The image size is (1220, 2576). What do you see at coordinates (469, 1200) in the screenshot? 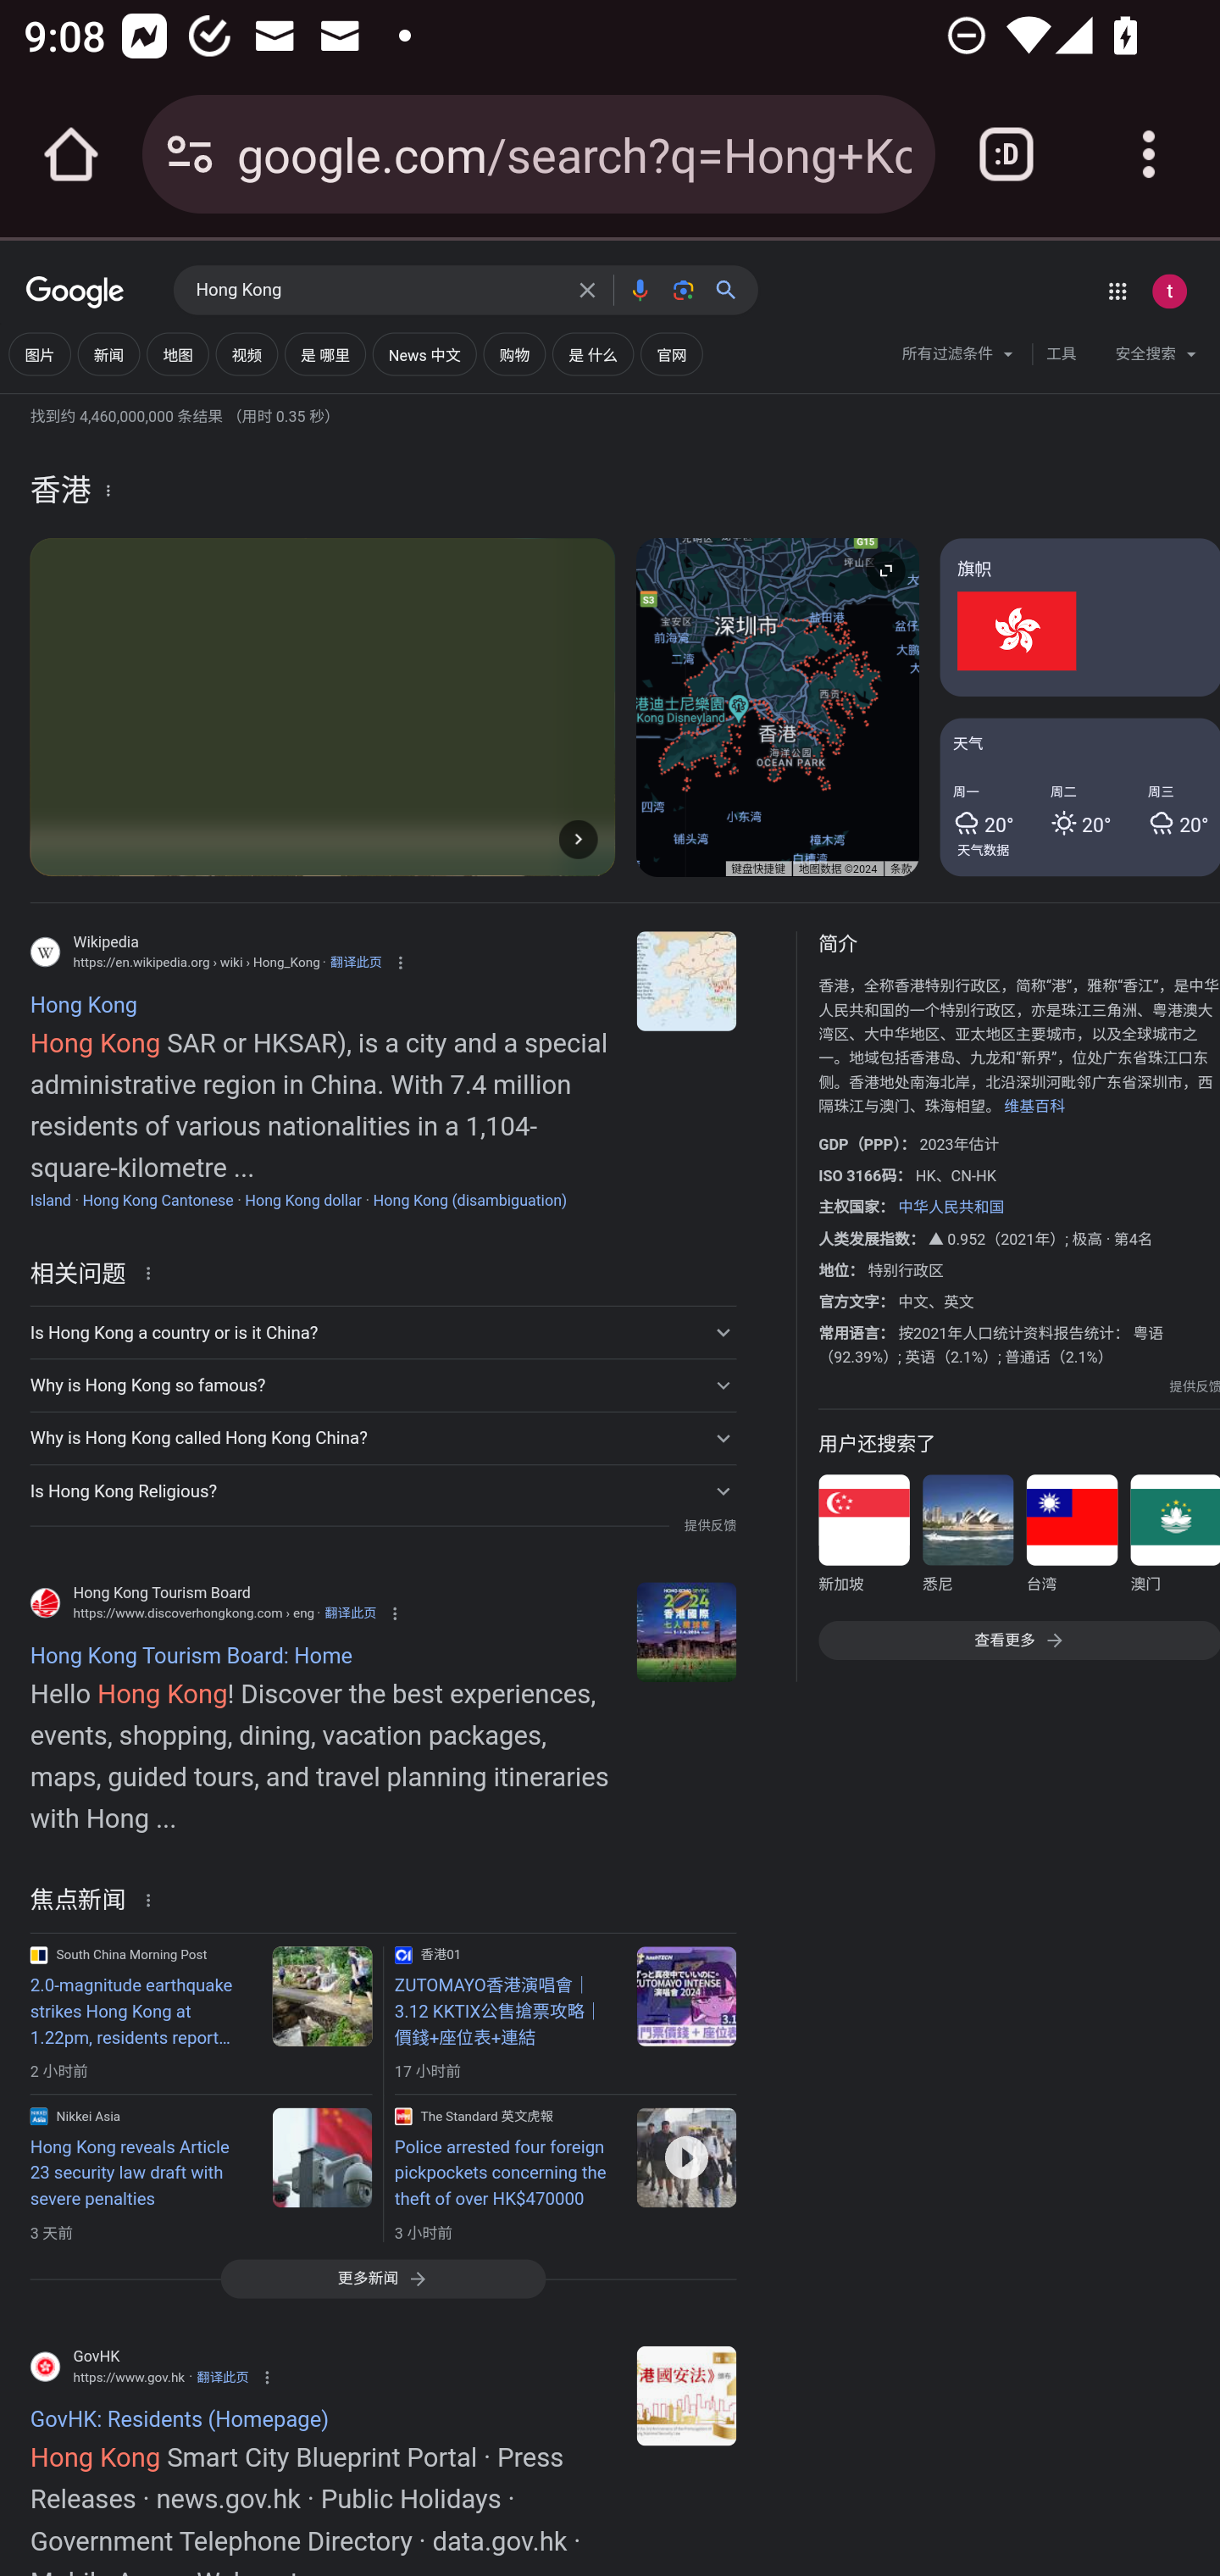
I see `Hong Kong (disambiguation)` at bounding box center [469, 1200].